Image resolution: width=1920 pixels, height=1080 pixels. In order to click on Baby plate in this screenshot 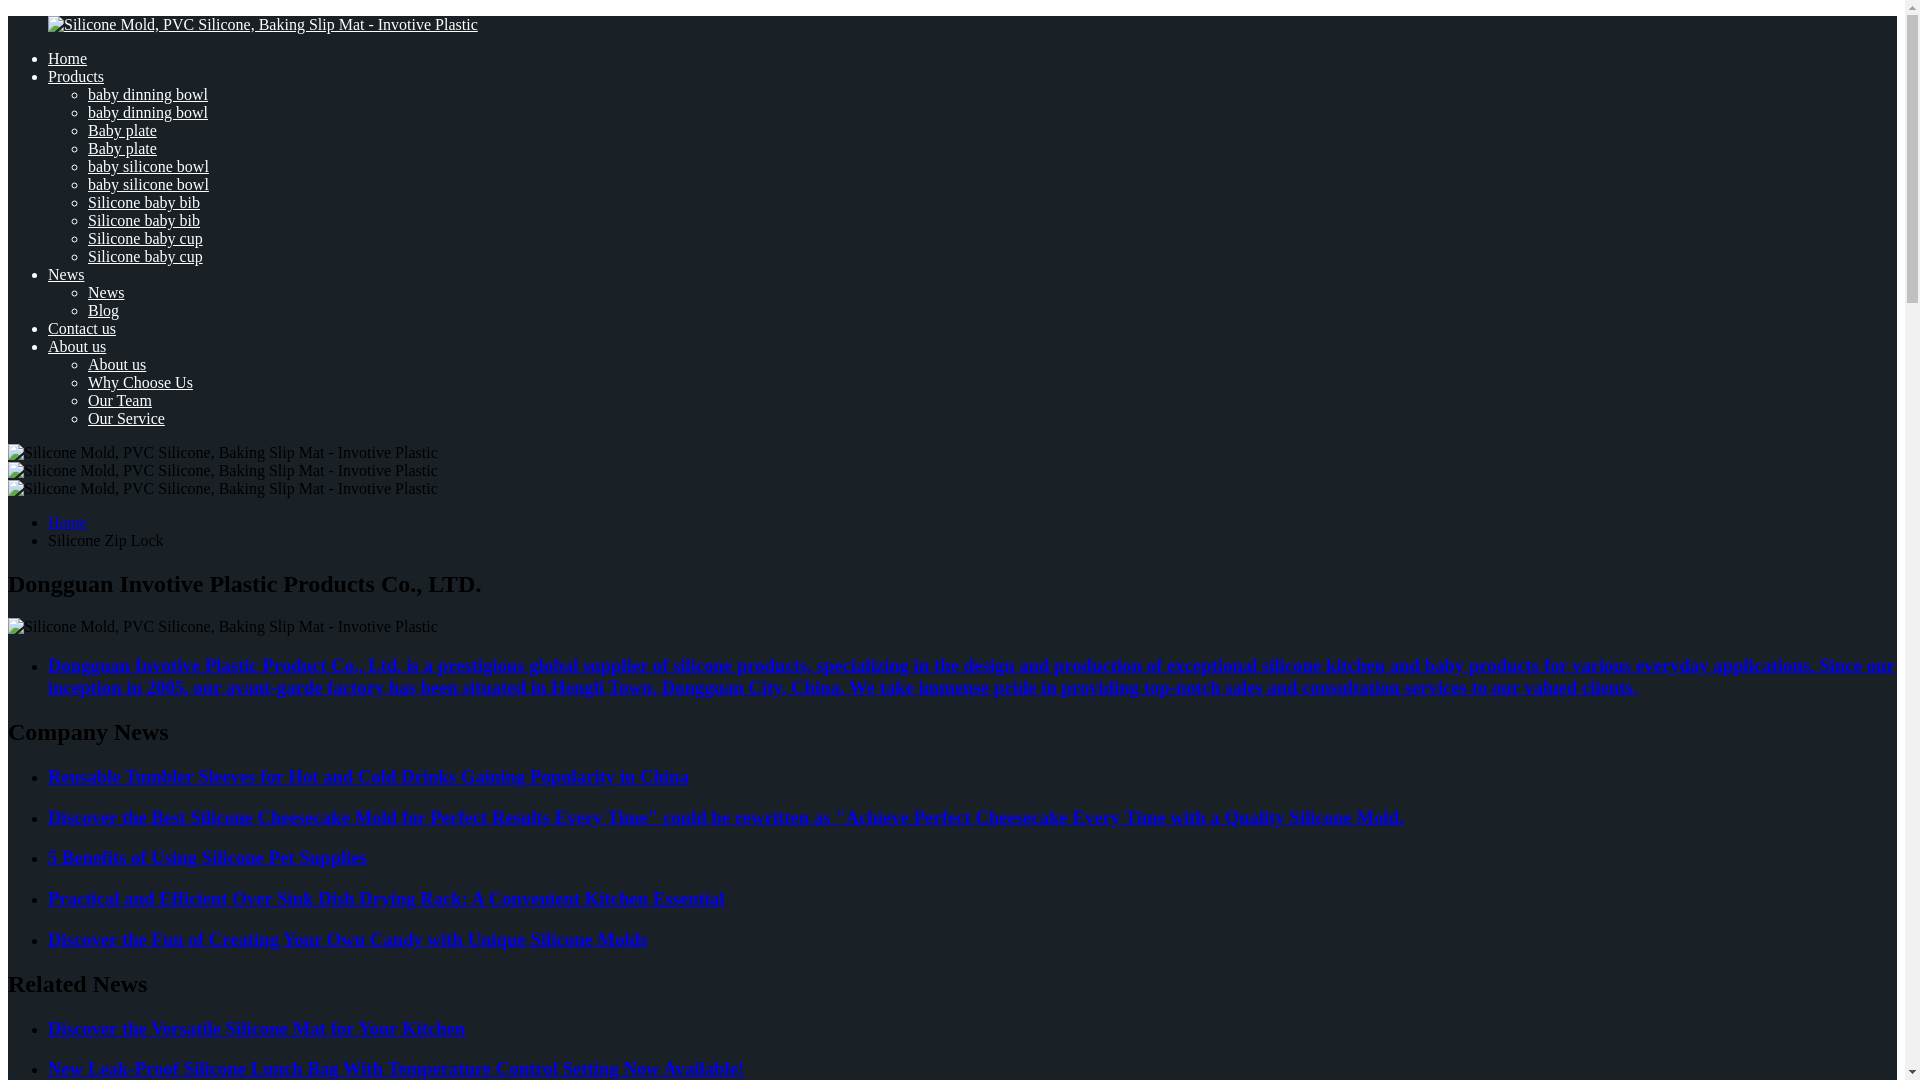, I will do `click(122, 130)`.